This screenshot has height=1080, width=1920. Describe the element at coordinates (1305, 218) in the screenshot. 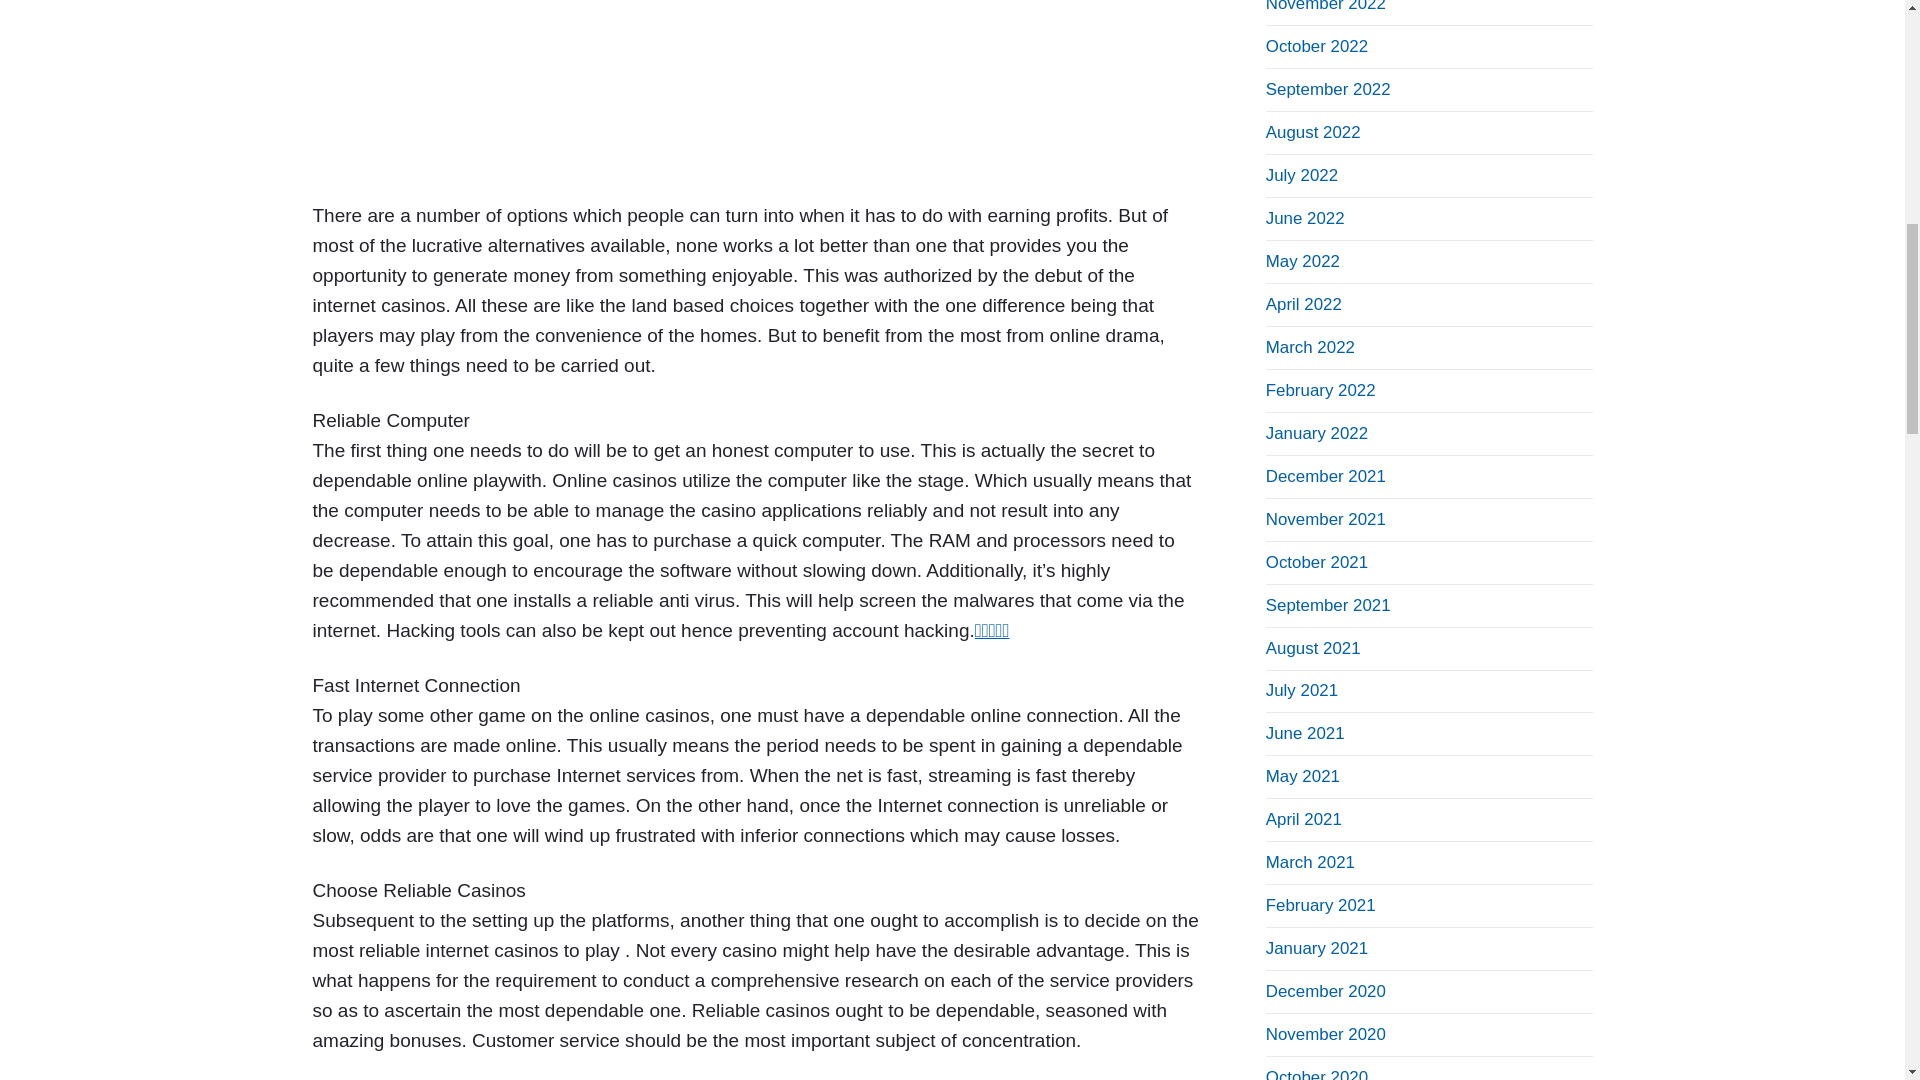

I see `June 2022` at that location.